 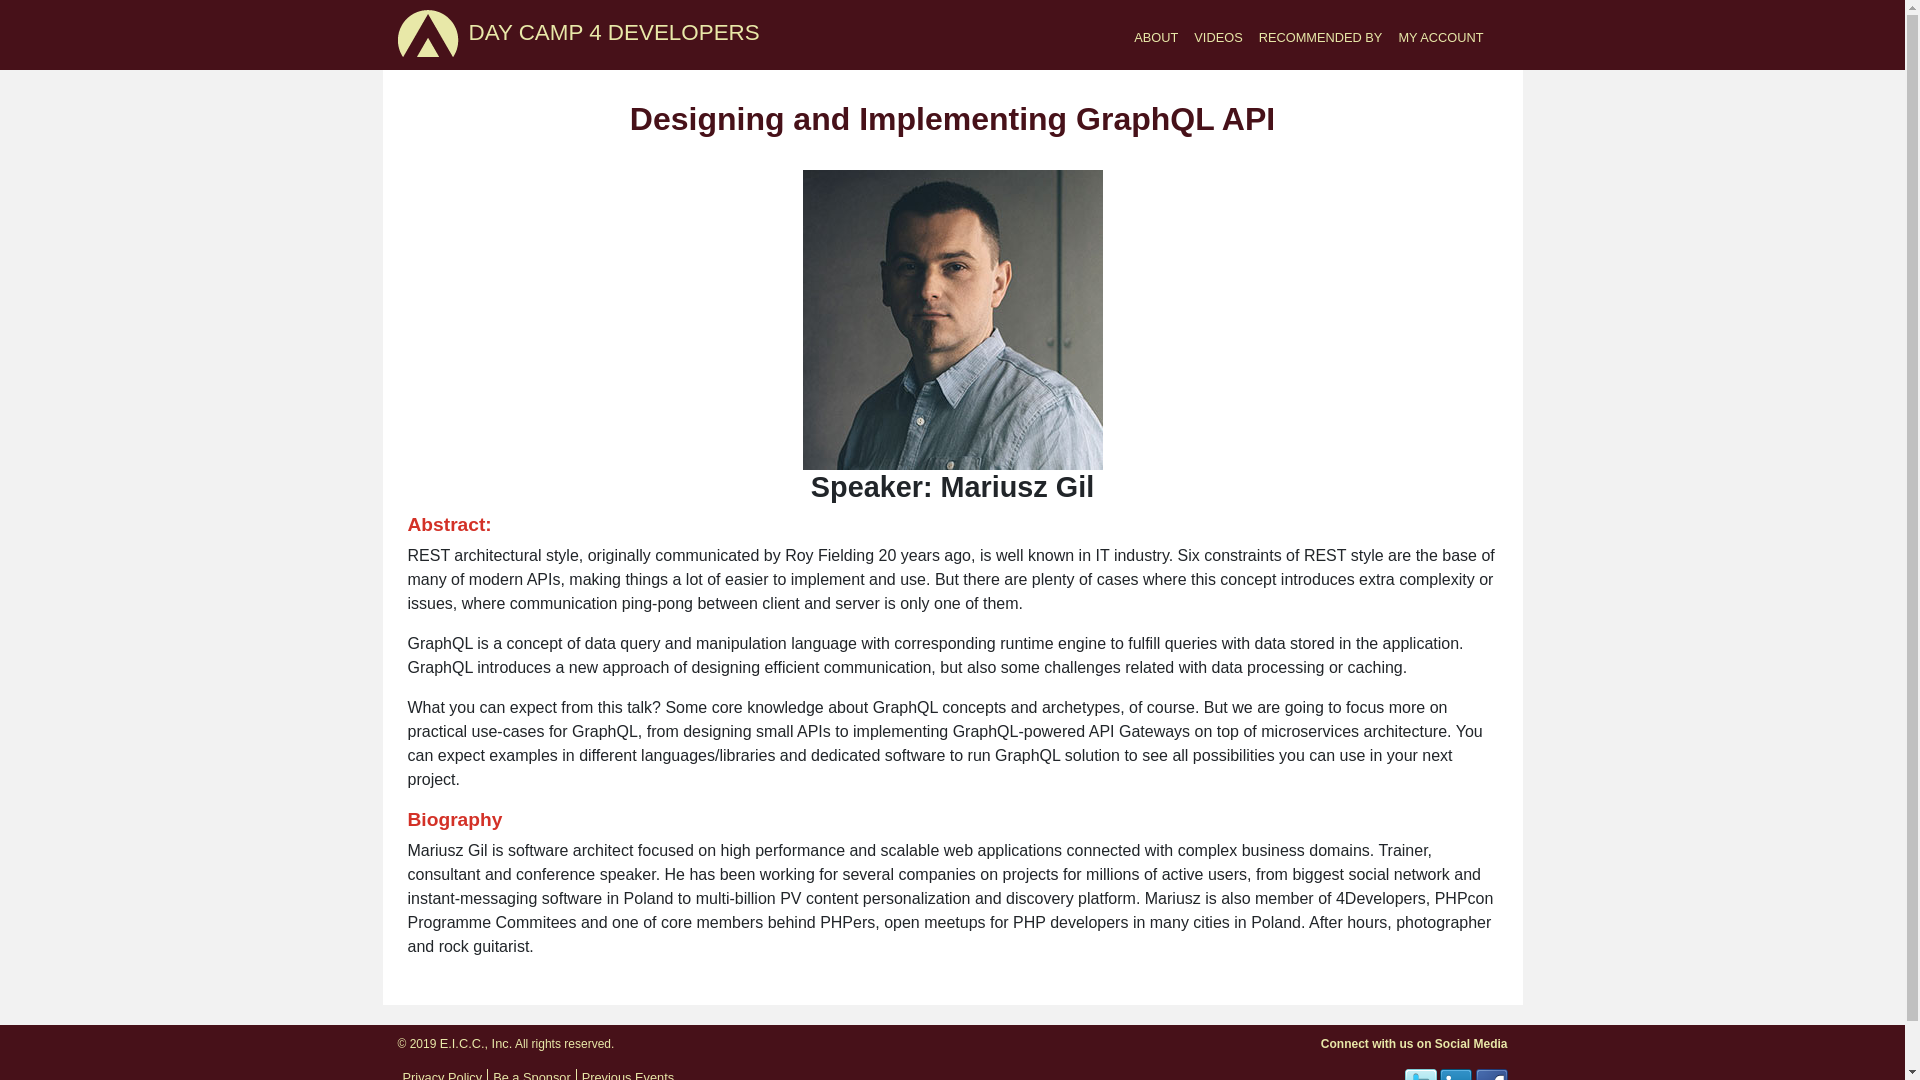 I want to click on DAY CAMP 4 DEVELOPERS, so click(x=613, y=34).